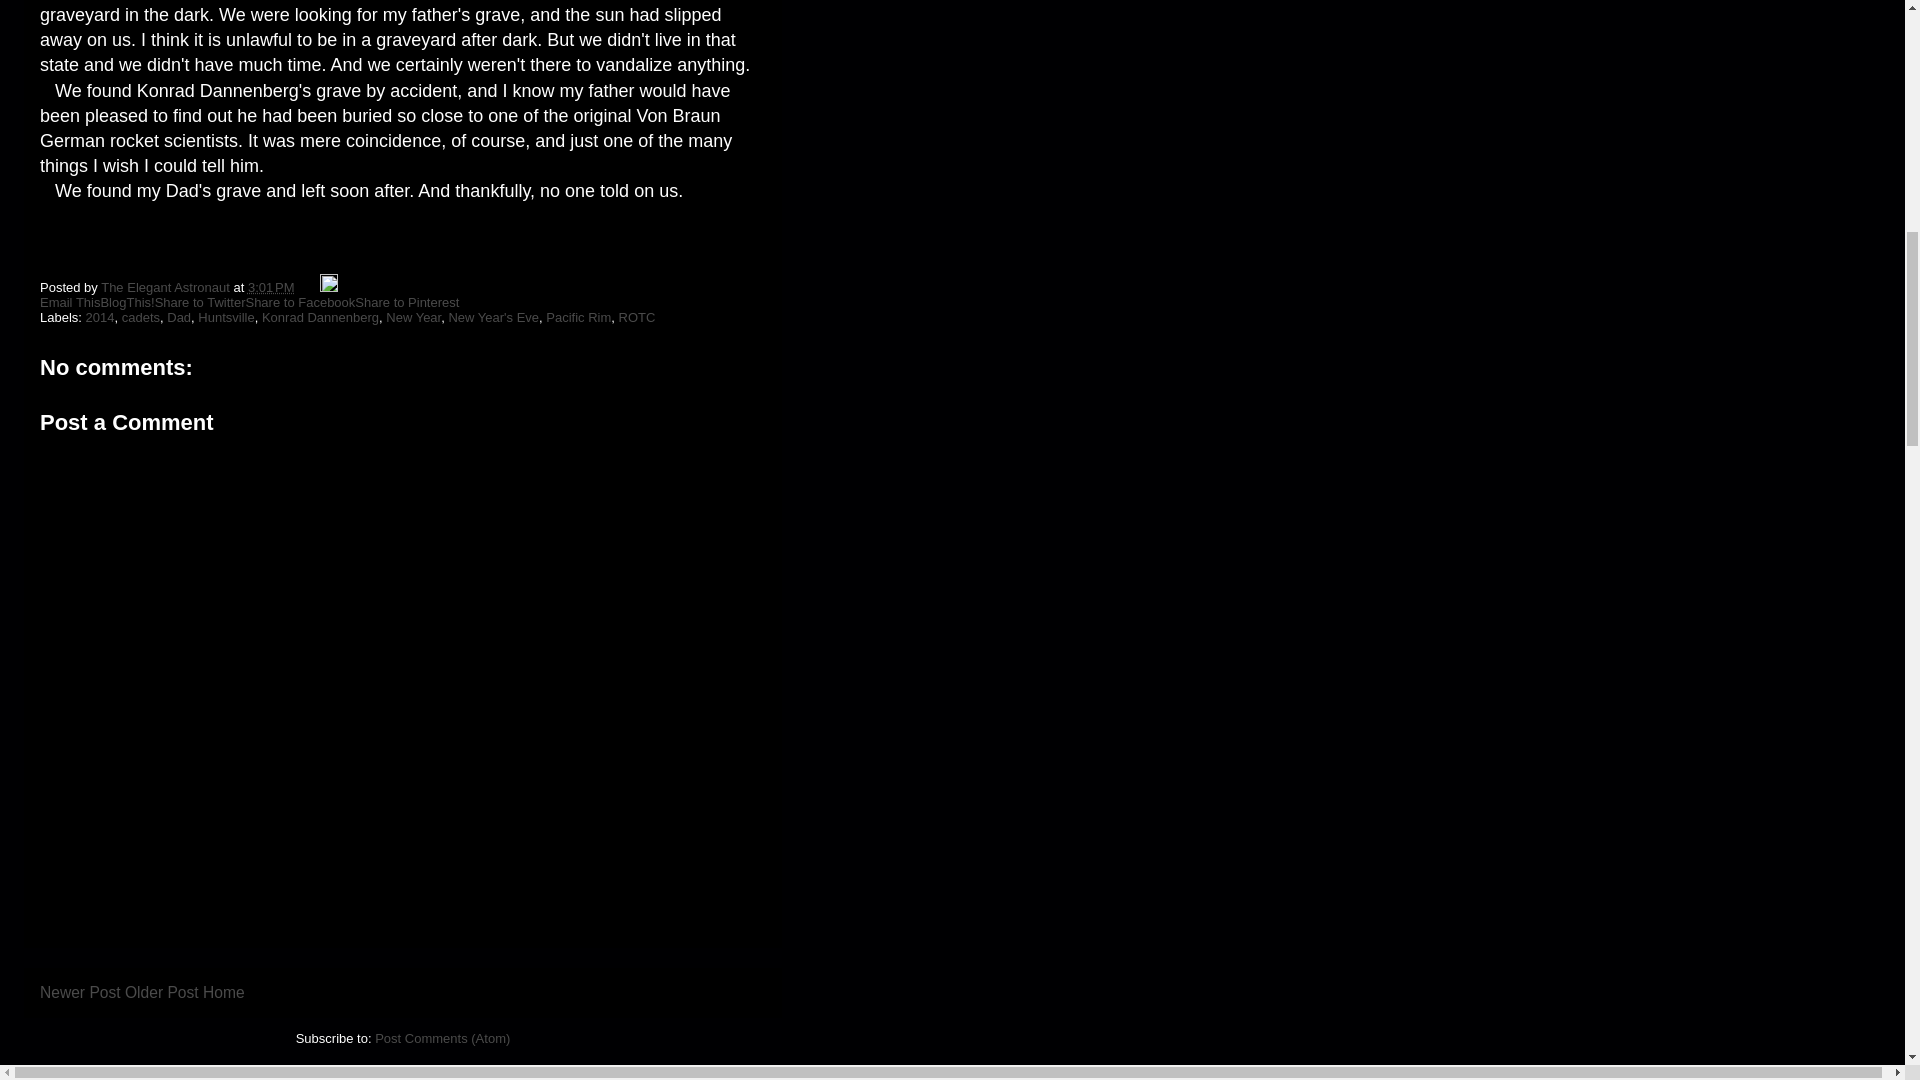 The image size is (1920, 1080). Describe the element at coordinates (300, 302) in the screenshot. I see `Share to Facebook` at that location.